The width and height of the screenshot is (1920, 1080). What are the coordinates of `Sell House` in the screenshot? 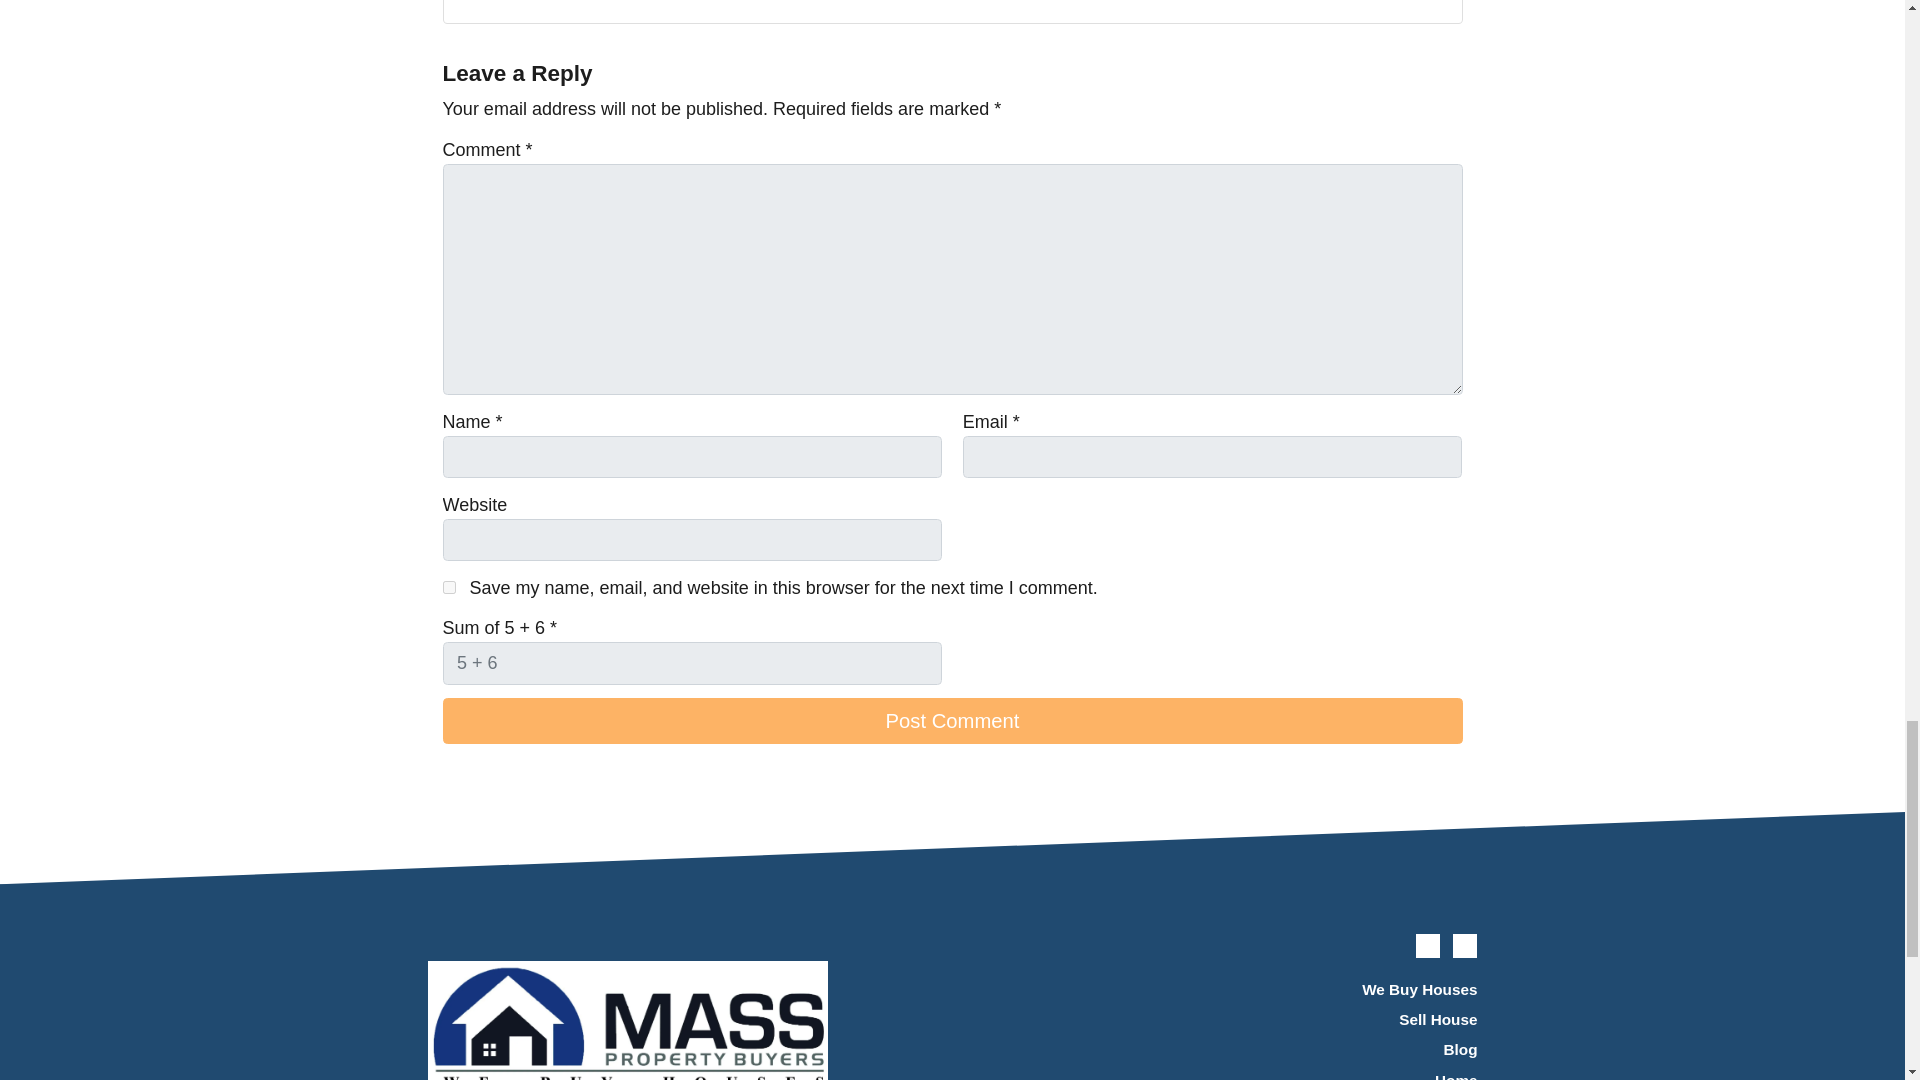 It's located at (1313, 1020).